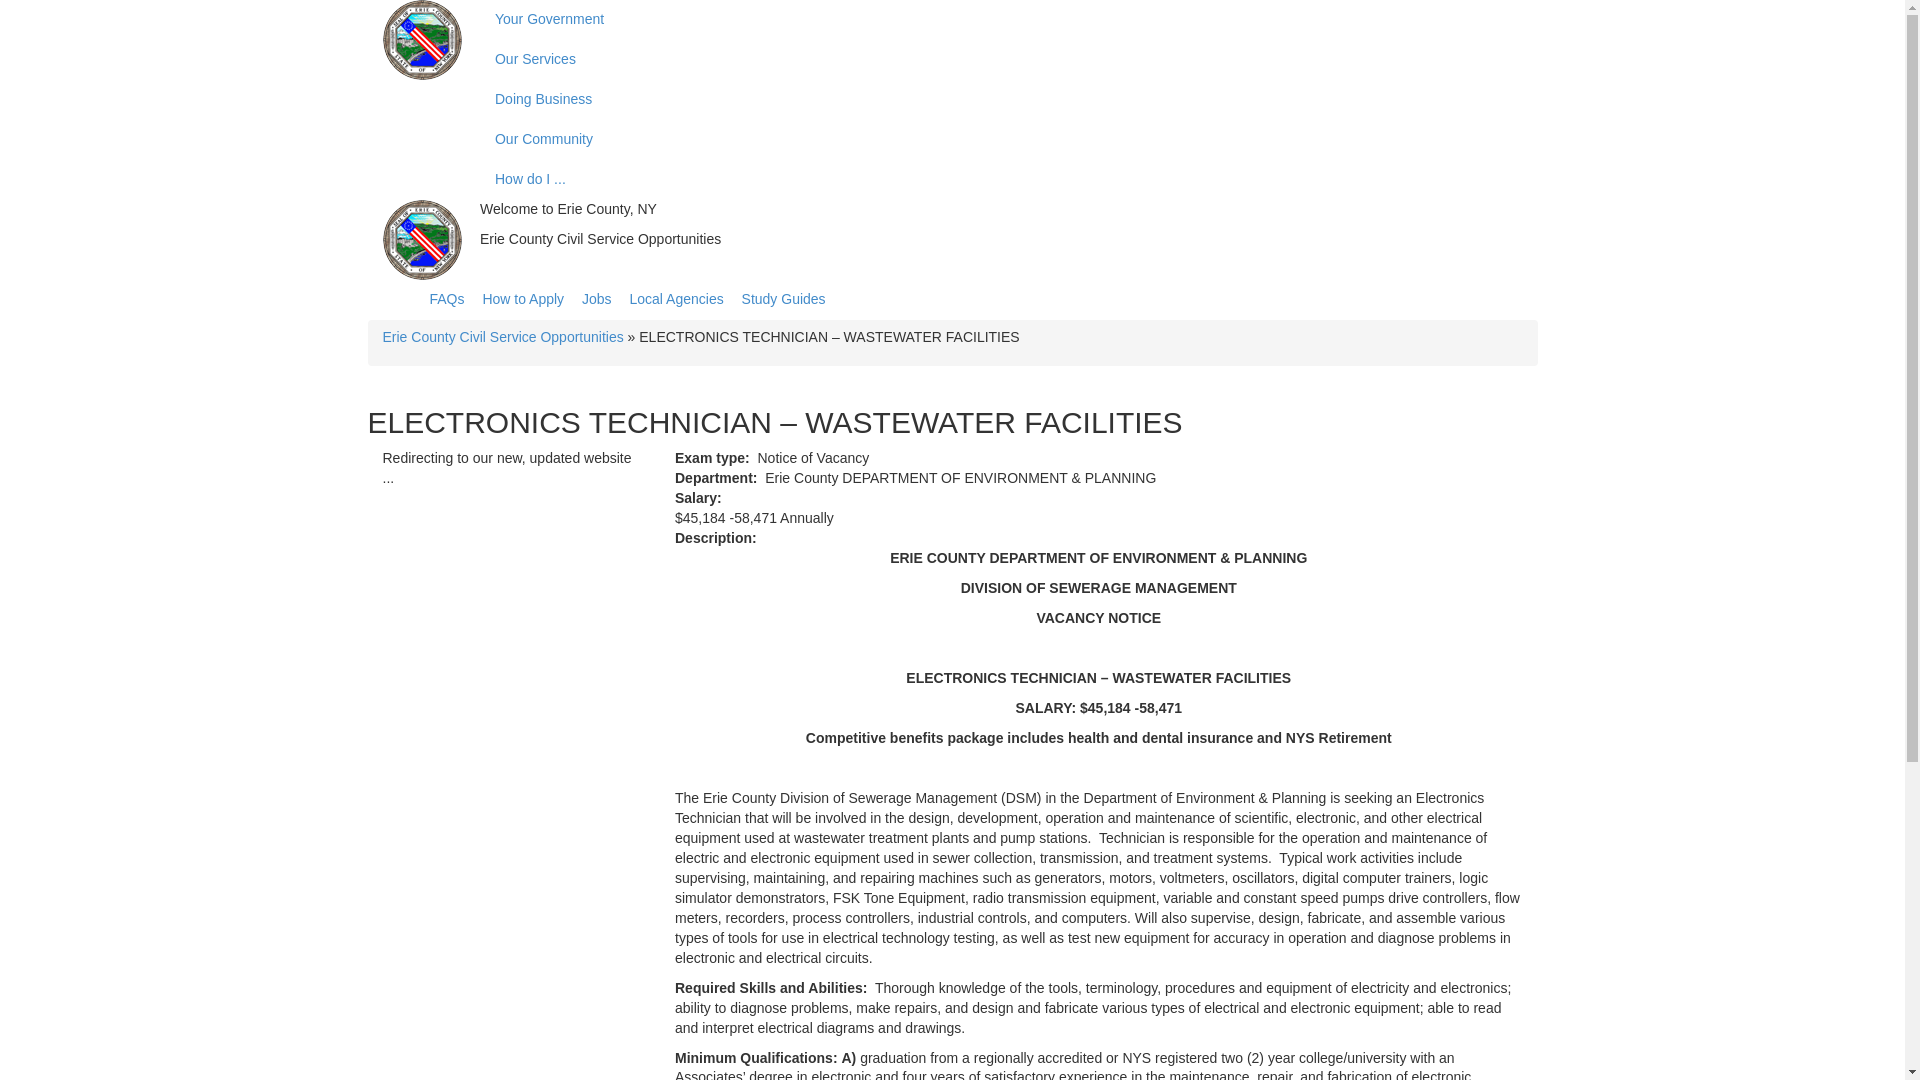  I want to click on Our Community, so click(904, 139).